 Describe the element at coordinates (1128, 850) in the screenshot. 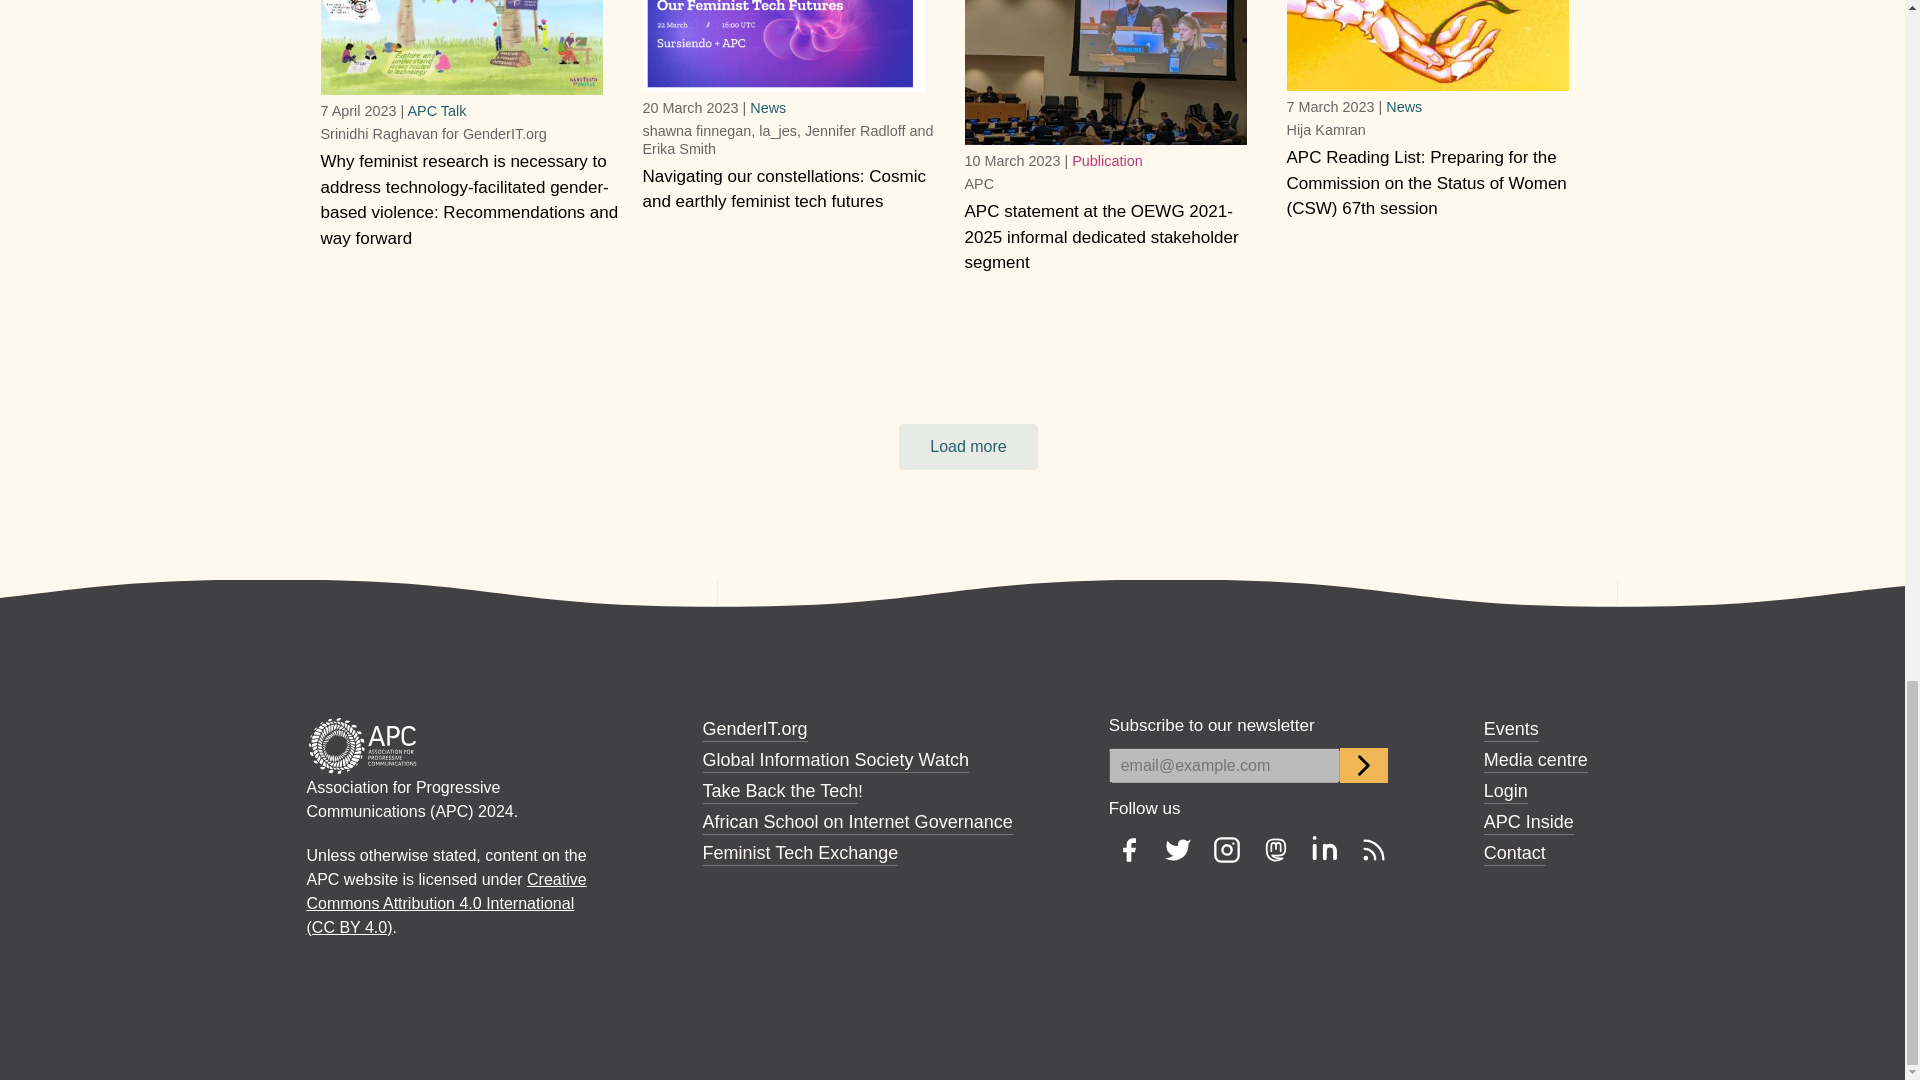

I see `Facebook` at that location.